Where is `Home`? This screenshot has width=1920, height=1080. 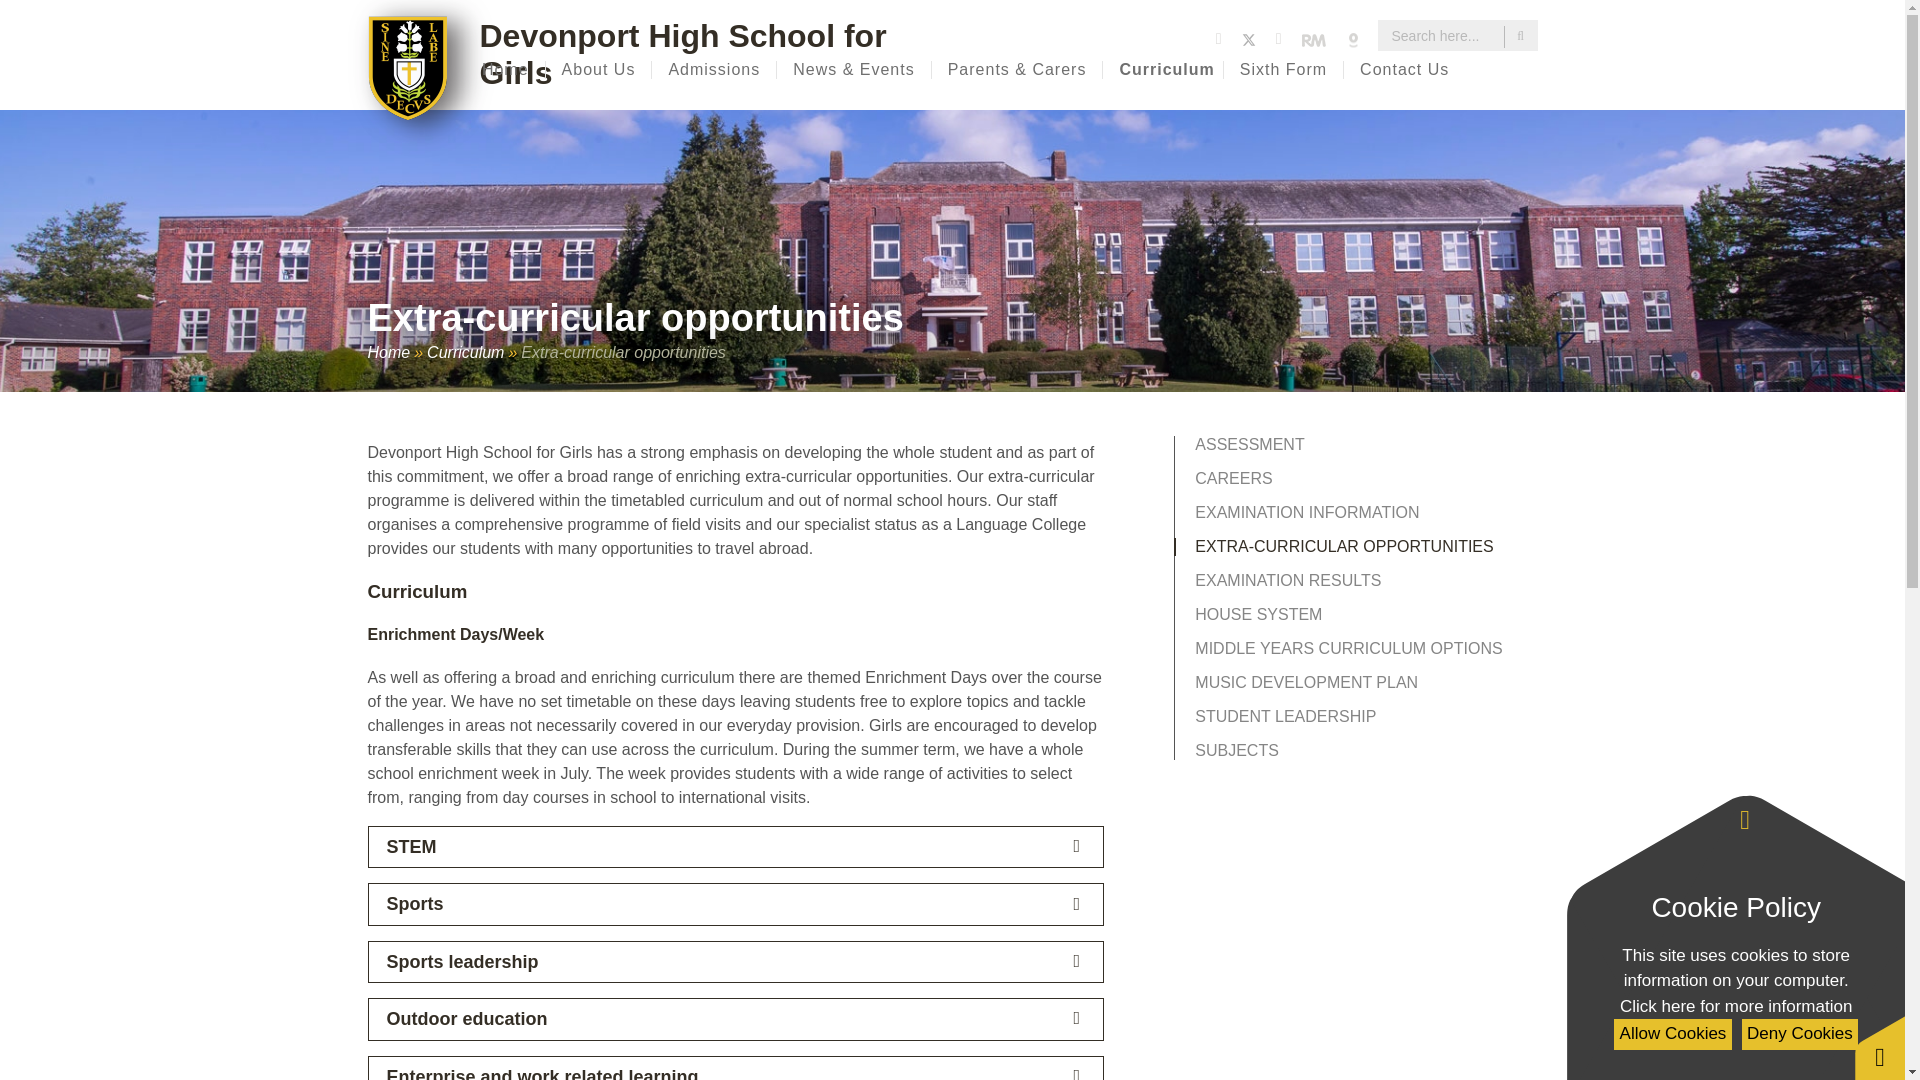
Home is located at coordinates (506, 69).